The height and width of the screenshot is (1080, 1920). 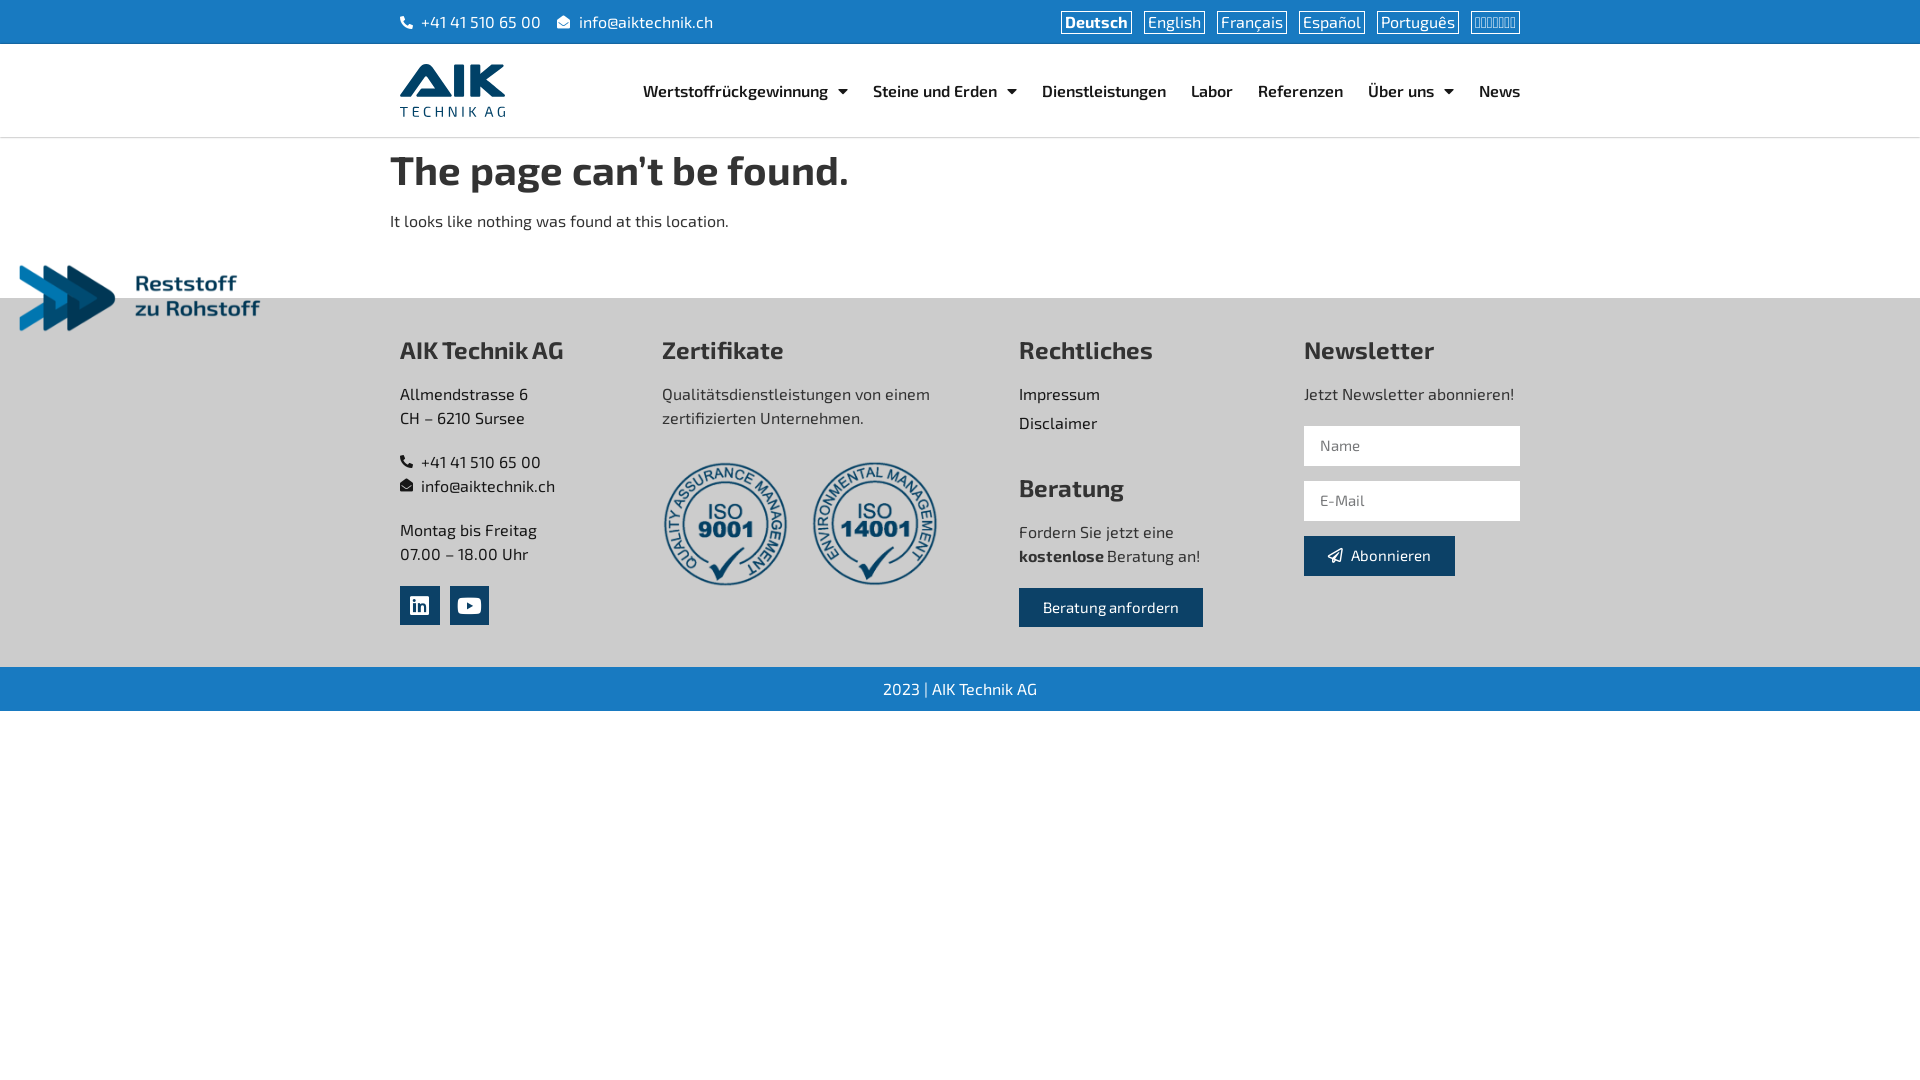 I want to click on +41 41 510 65 00, so click(x=521, y=462).